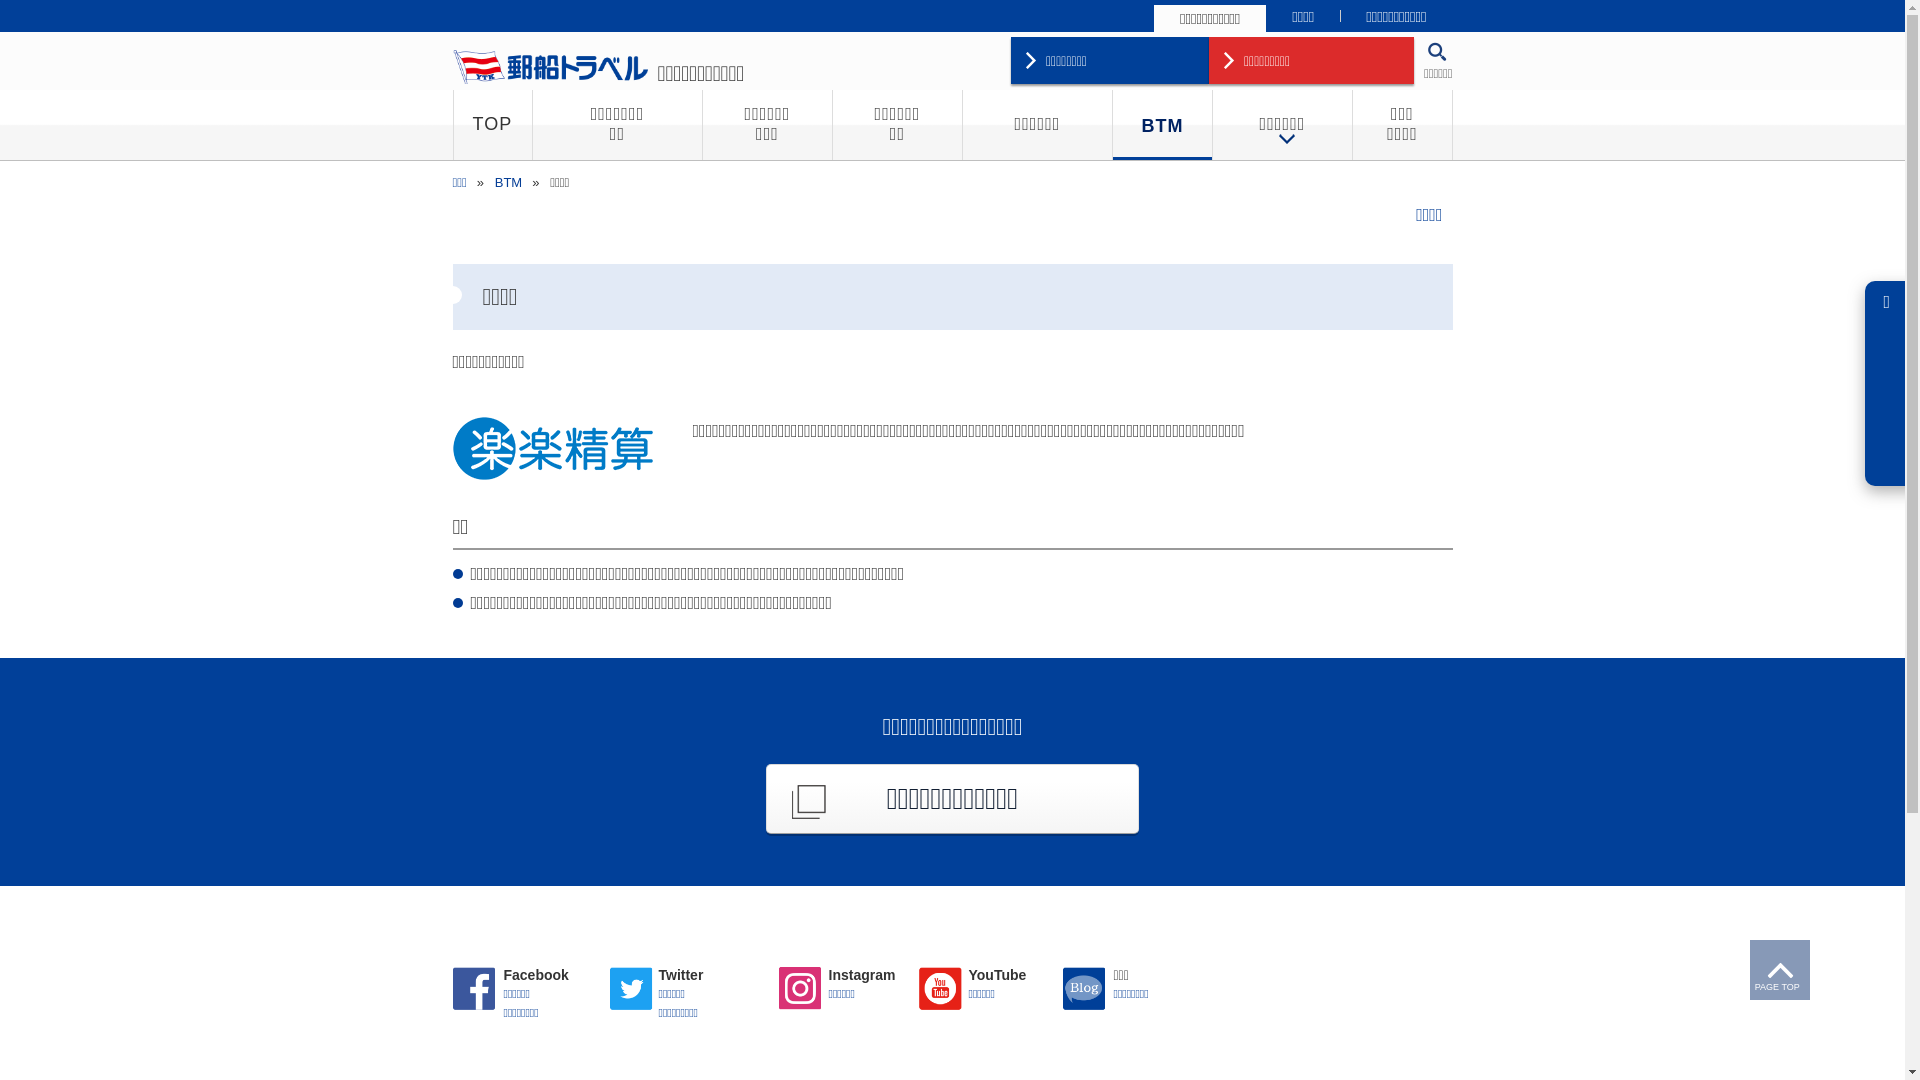 The width and height of the screenshot is (1920, 1080). I want to click on BTM, so click(1162, 125).